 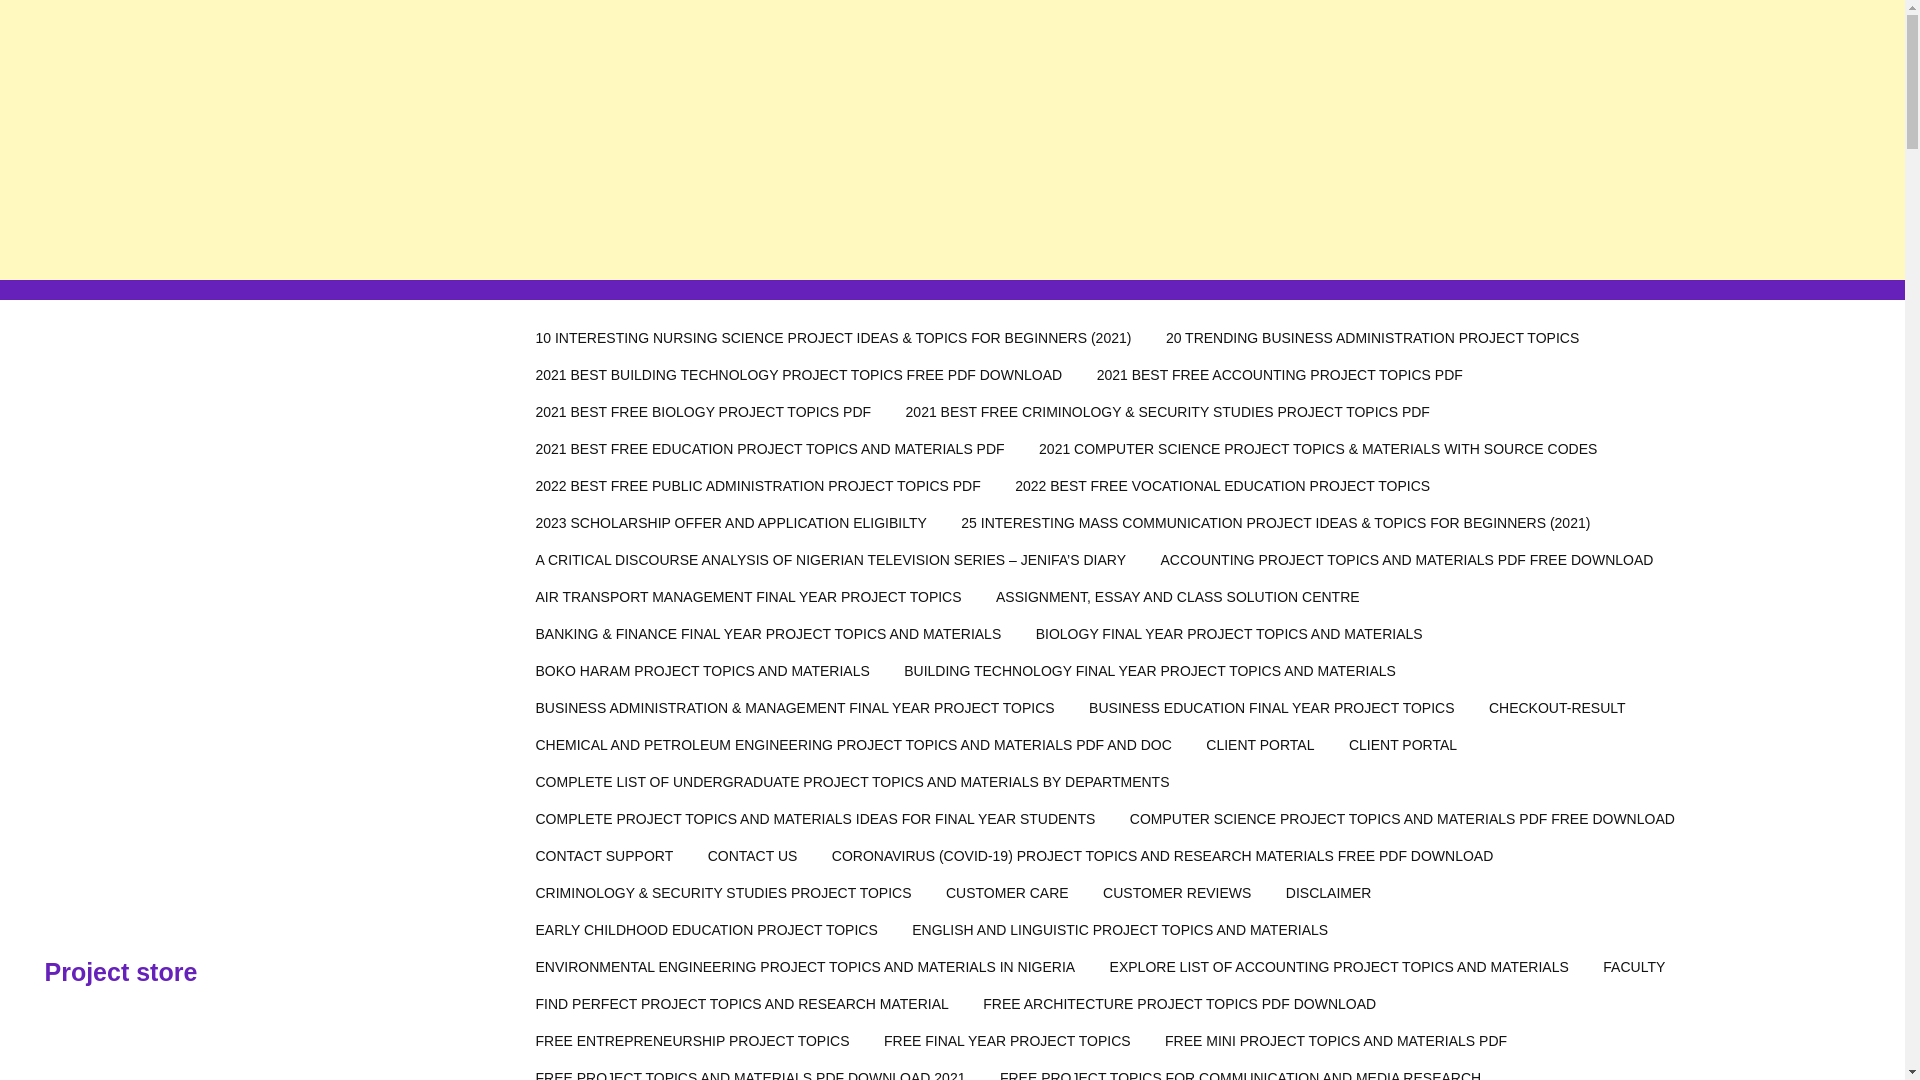 What do you see at coordinates (770, 448) in the screenshot?
I see `2021 BEST FREE EDUCATION PROJECT TOPICS AND MATERIALS PDF` at bounding box center [770, 448].